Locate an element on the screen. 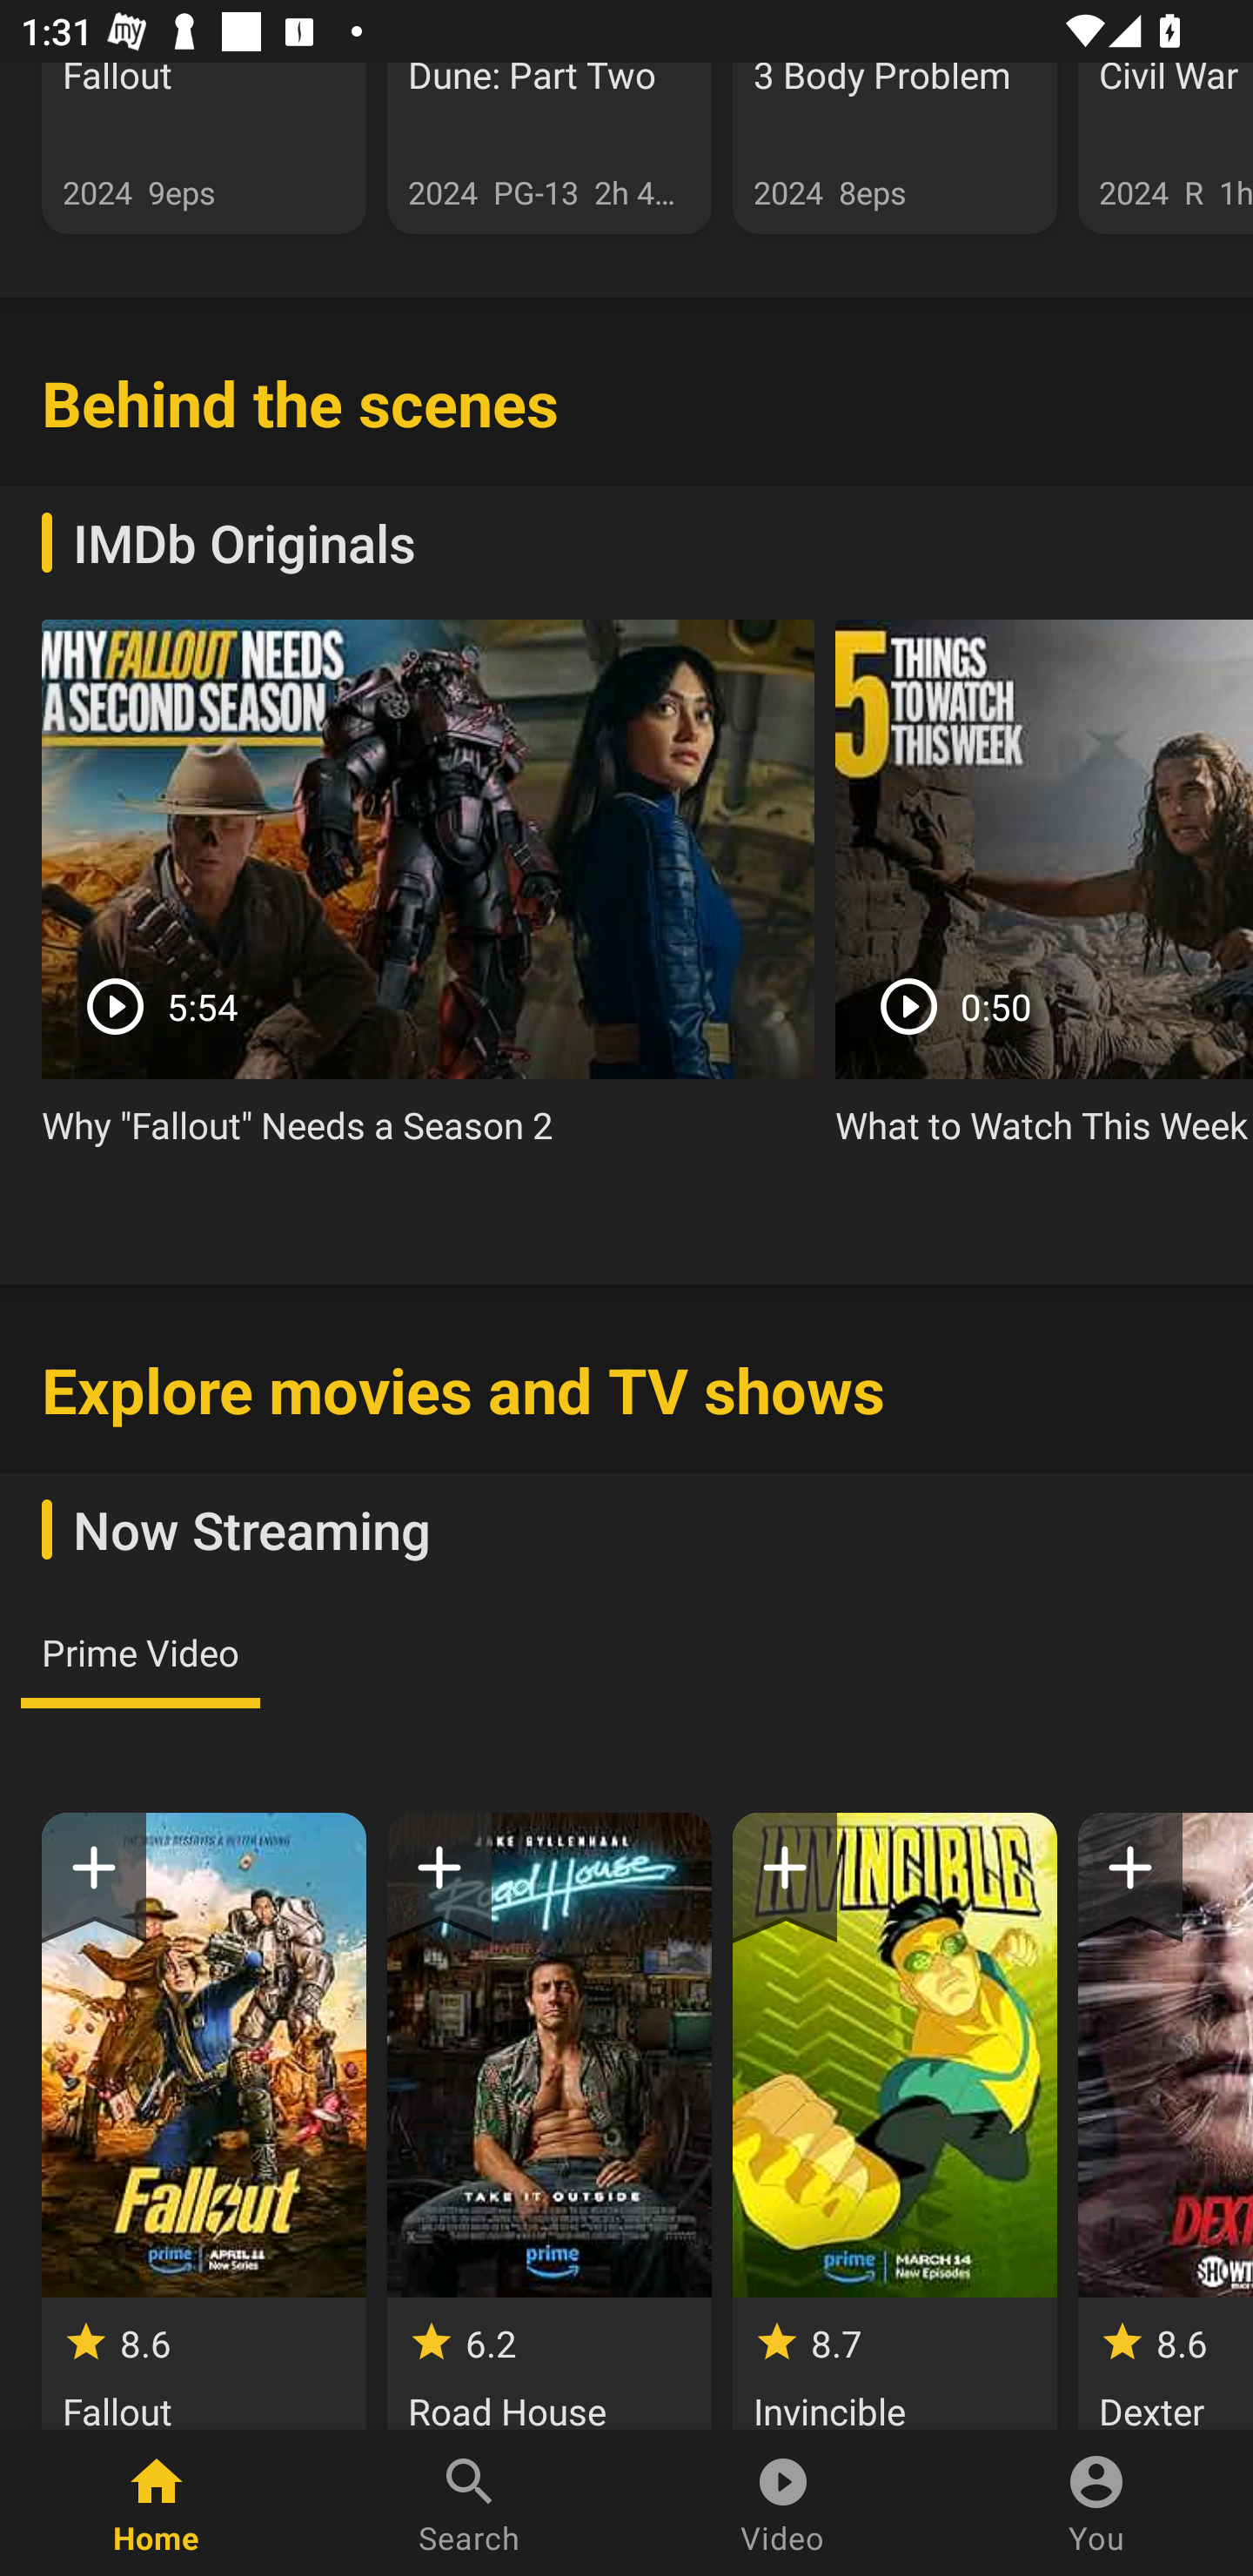 This screenshot has height=2576, width=1253. 3 Body Problem 2024  8eps is located at coordinates (895, 148).